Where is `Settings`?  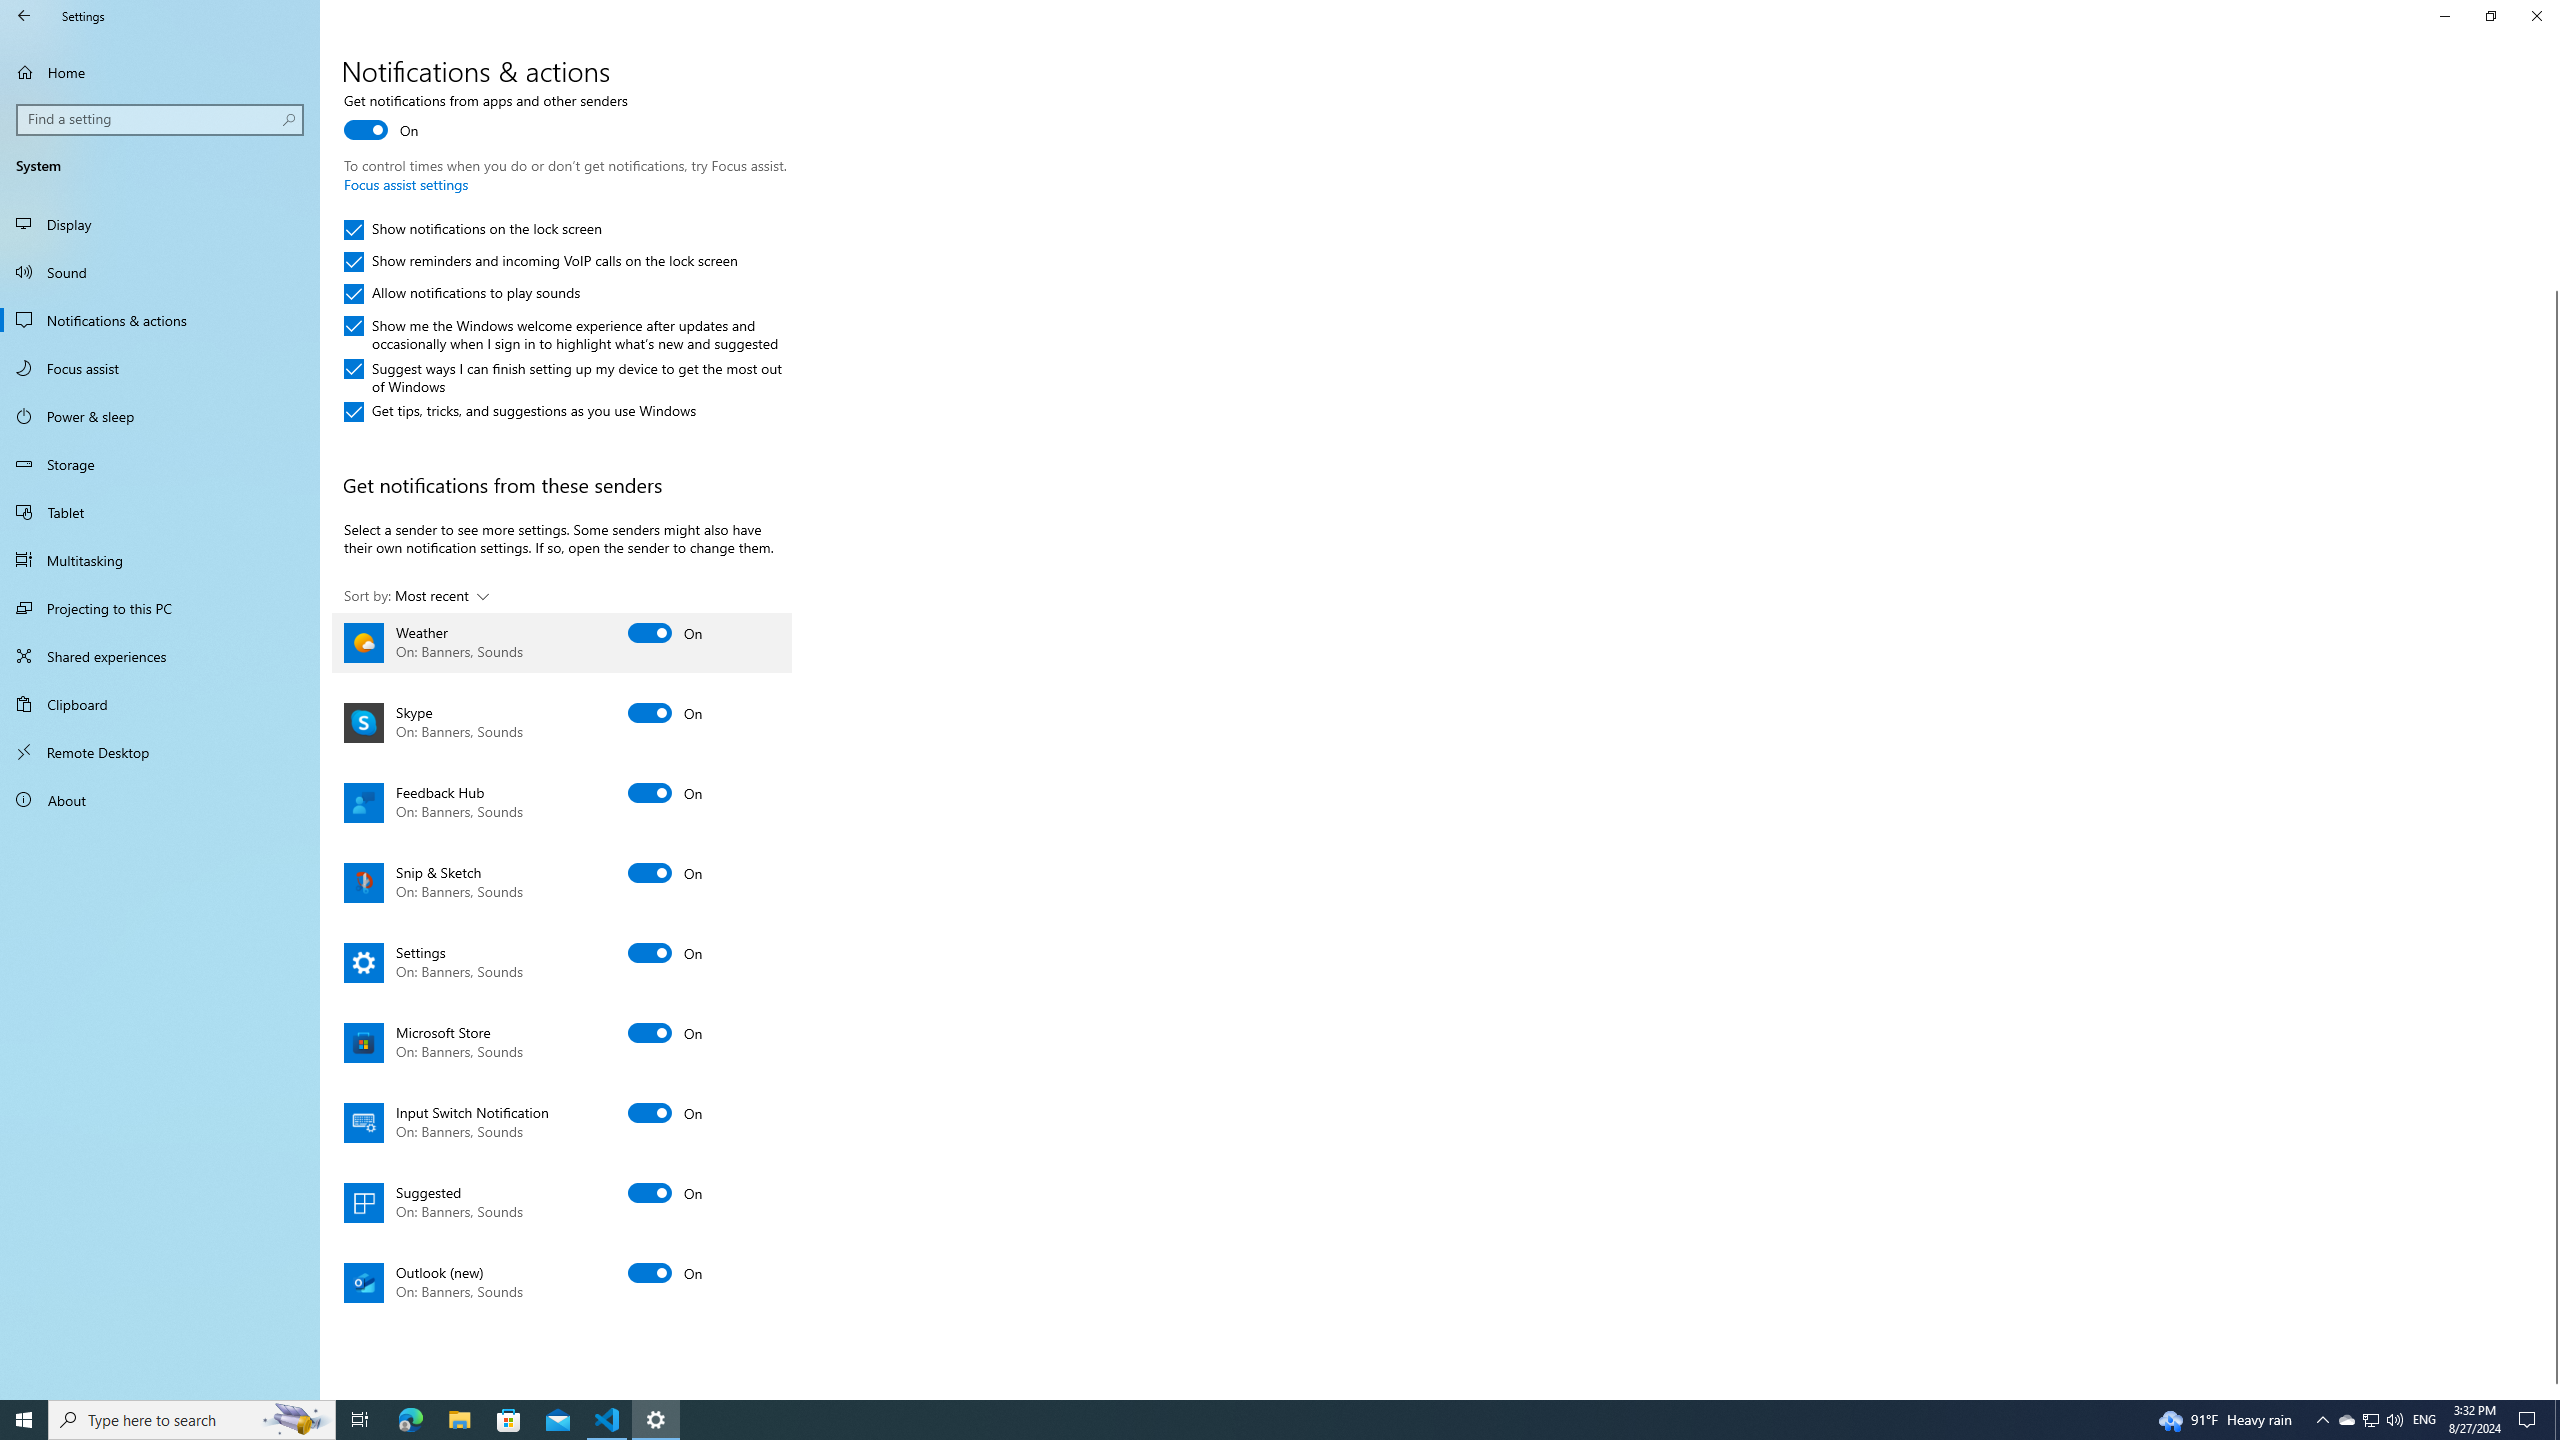 Settings is located at coordinates (2370, 1420).